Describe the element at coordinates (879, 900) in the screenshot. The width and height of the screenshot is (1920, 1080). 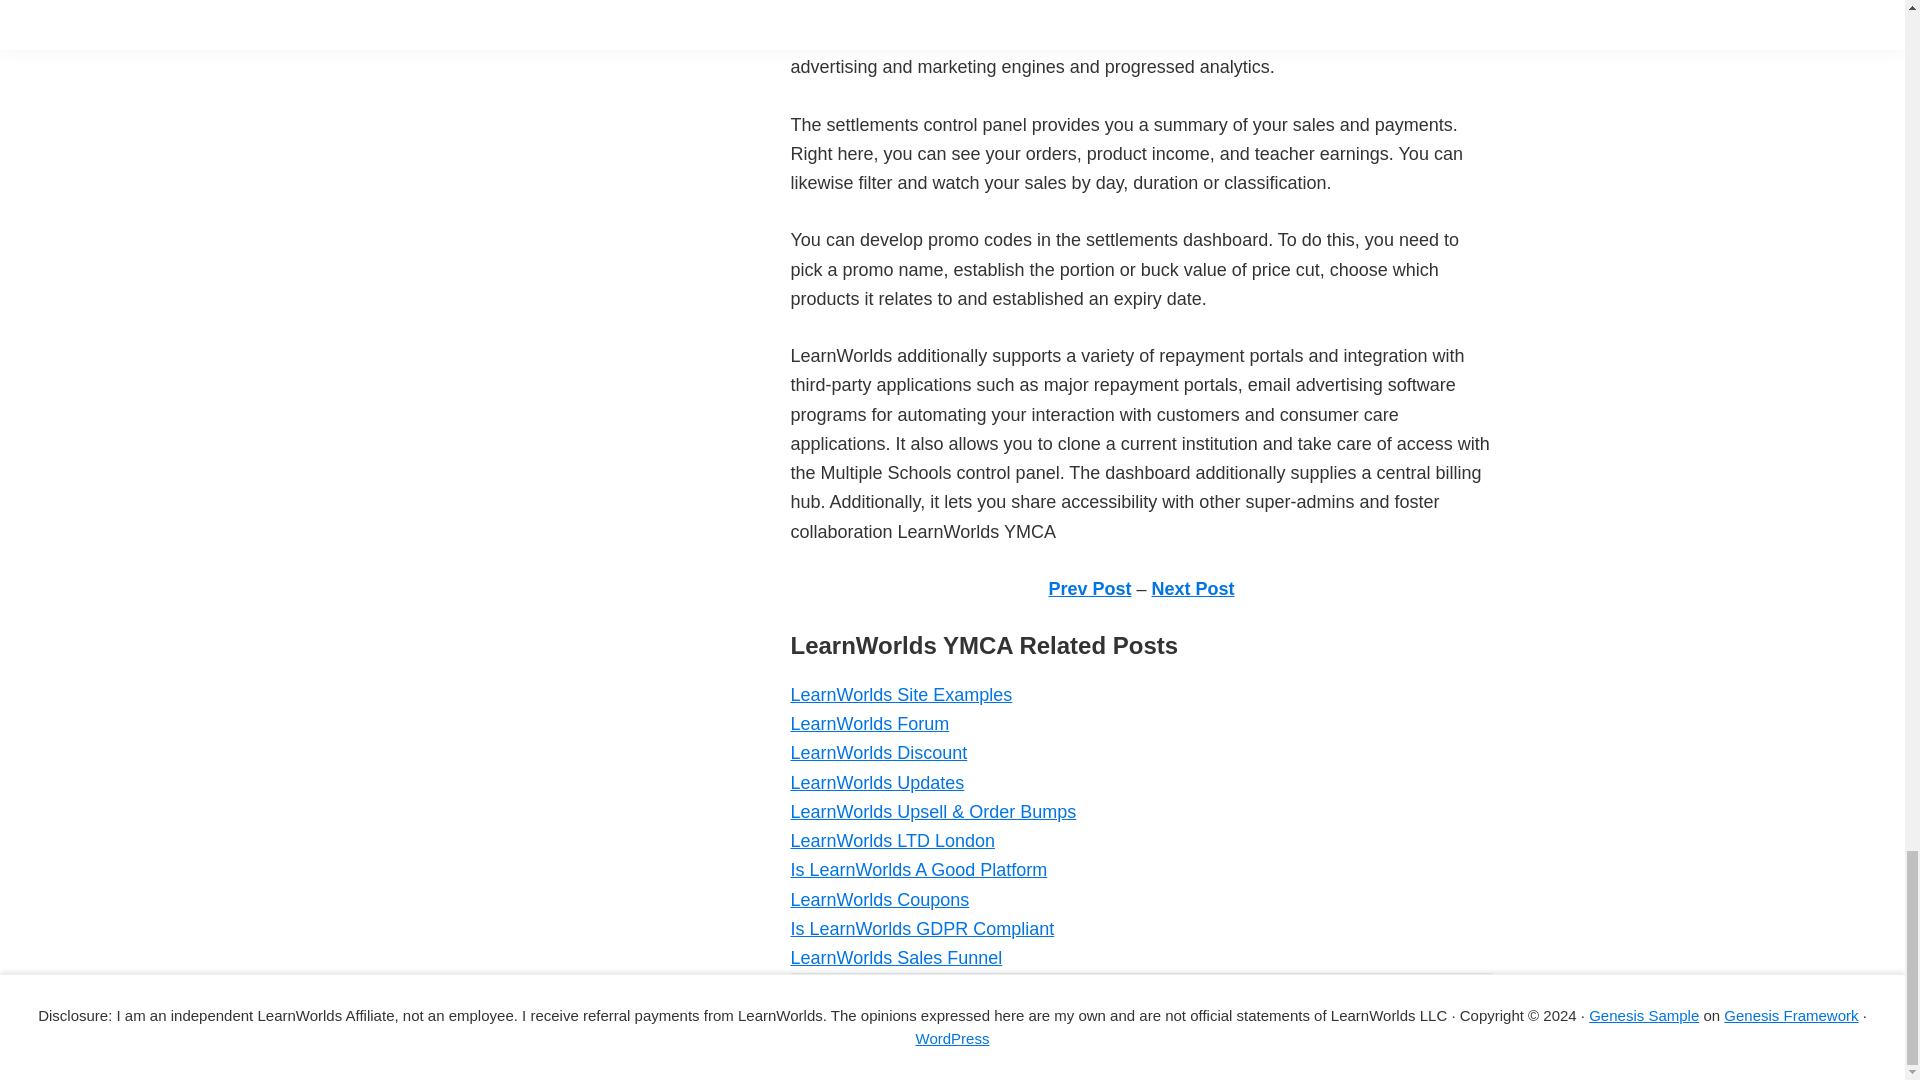
I see `LearnWorlds Coupons` at that location.